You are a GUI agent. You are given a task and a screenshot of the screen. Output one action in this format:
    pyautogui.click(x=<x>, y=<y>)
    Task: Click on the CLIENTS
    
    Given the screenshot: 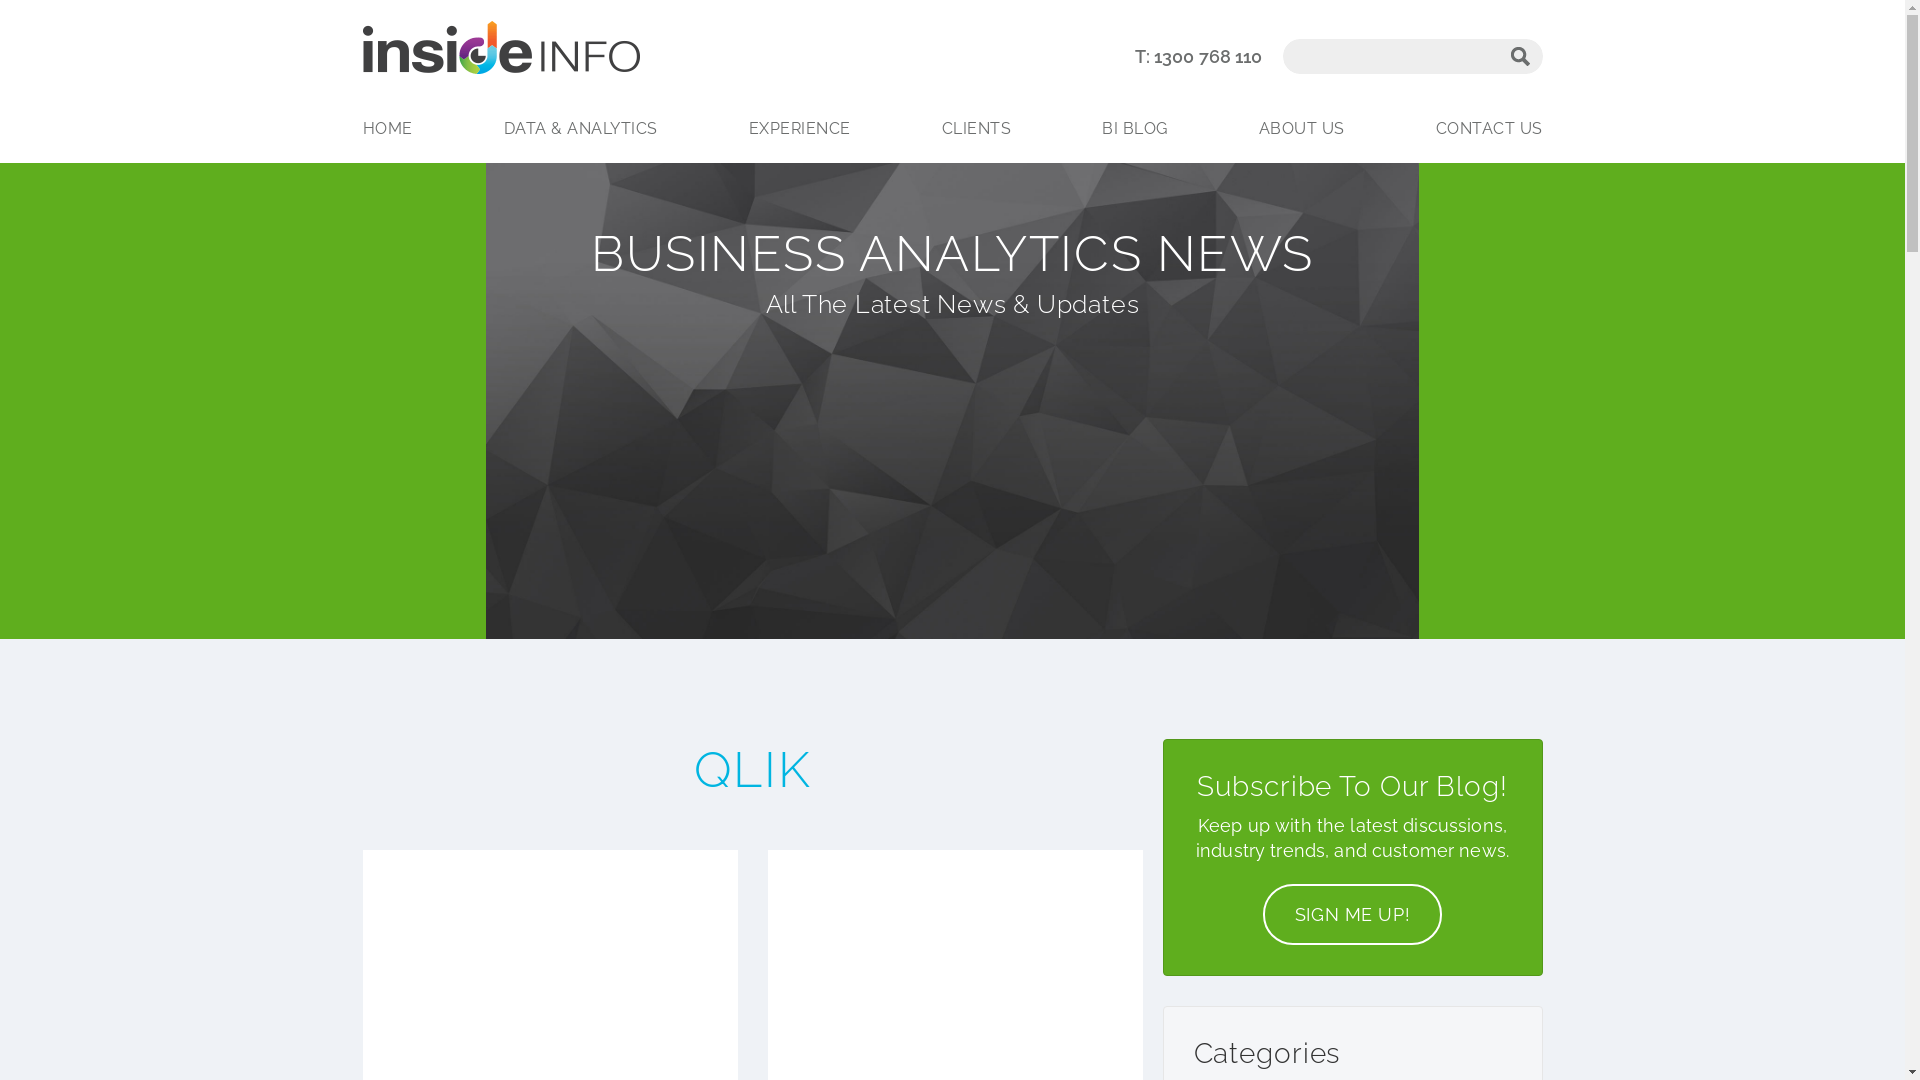 What is the action you would take?
    pyautogui.click(x=976, y=128)
    